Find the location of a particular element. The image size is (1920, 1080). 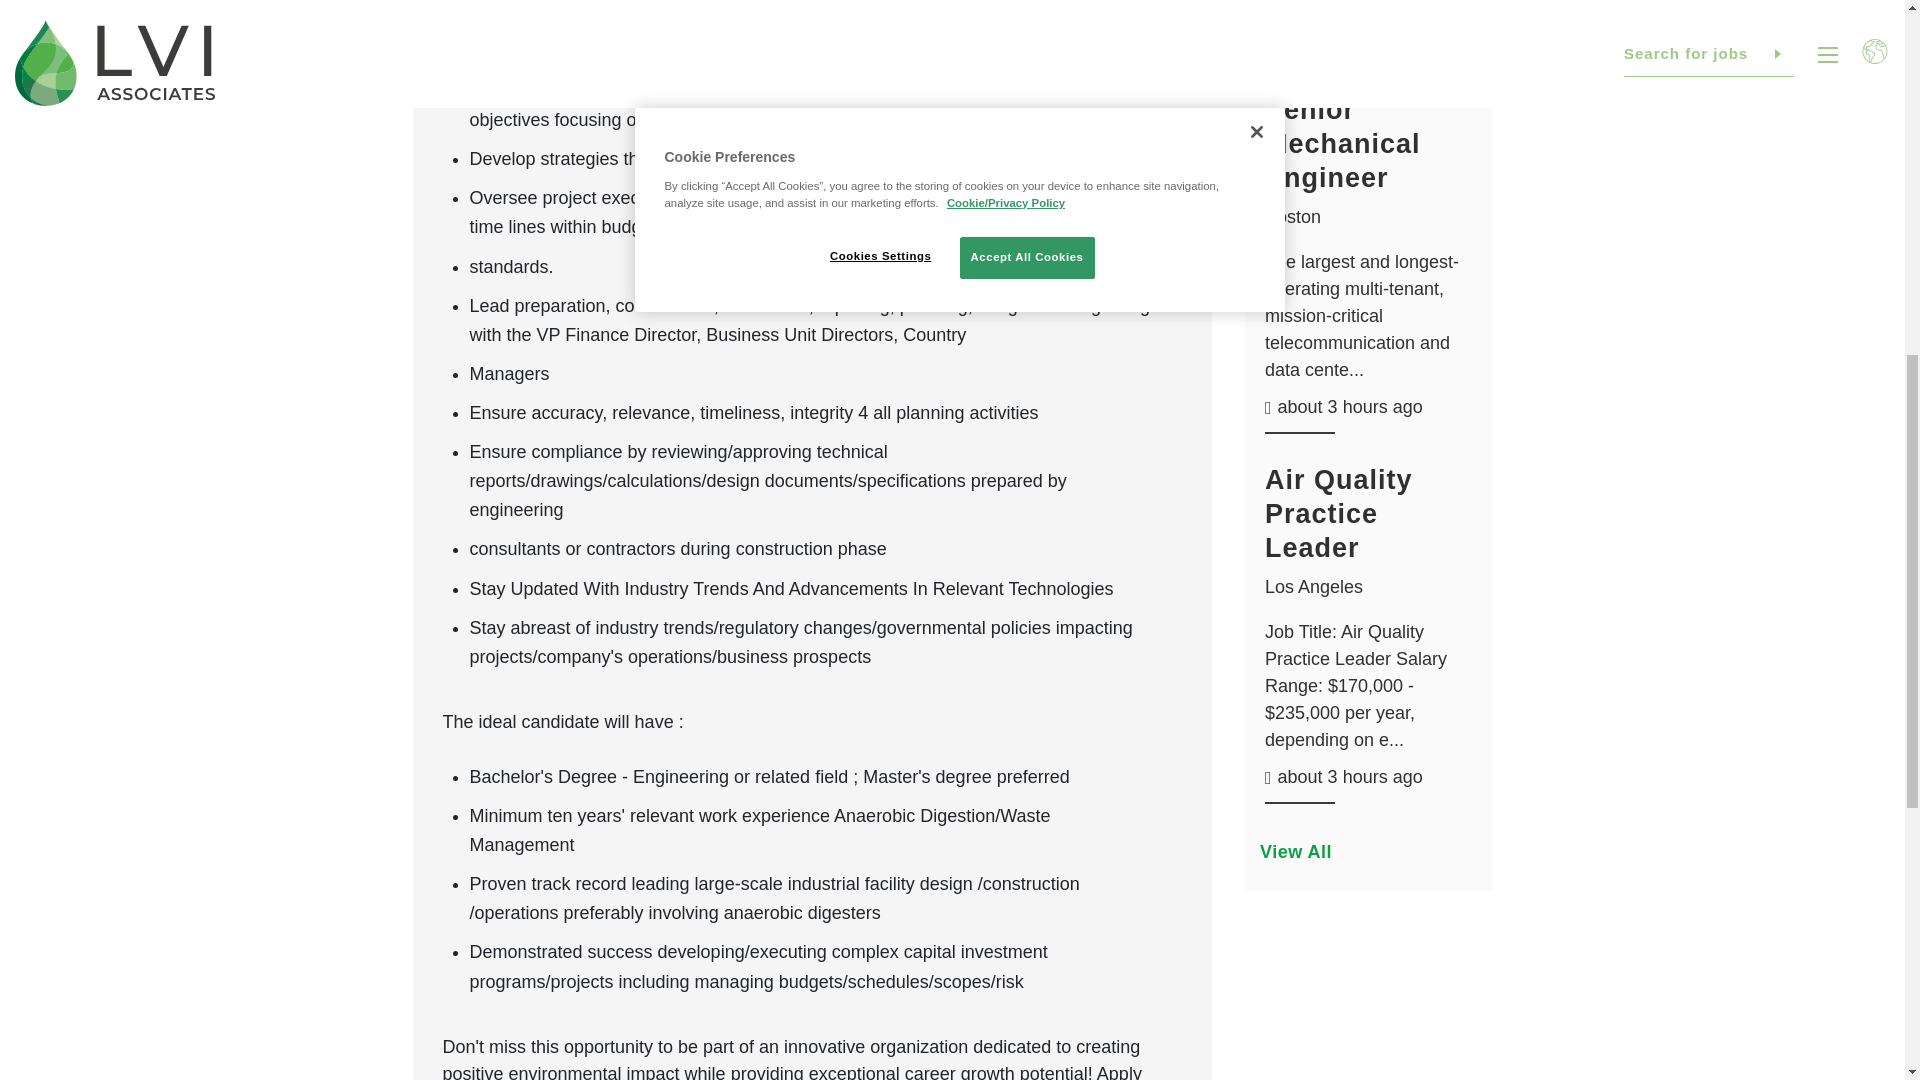

Instagram is located at coordinates (1746, 133).